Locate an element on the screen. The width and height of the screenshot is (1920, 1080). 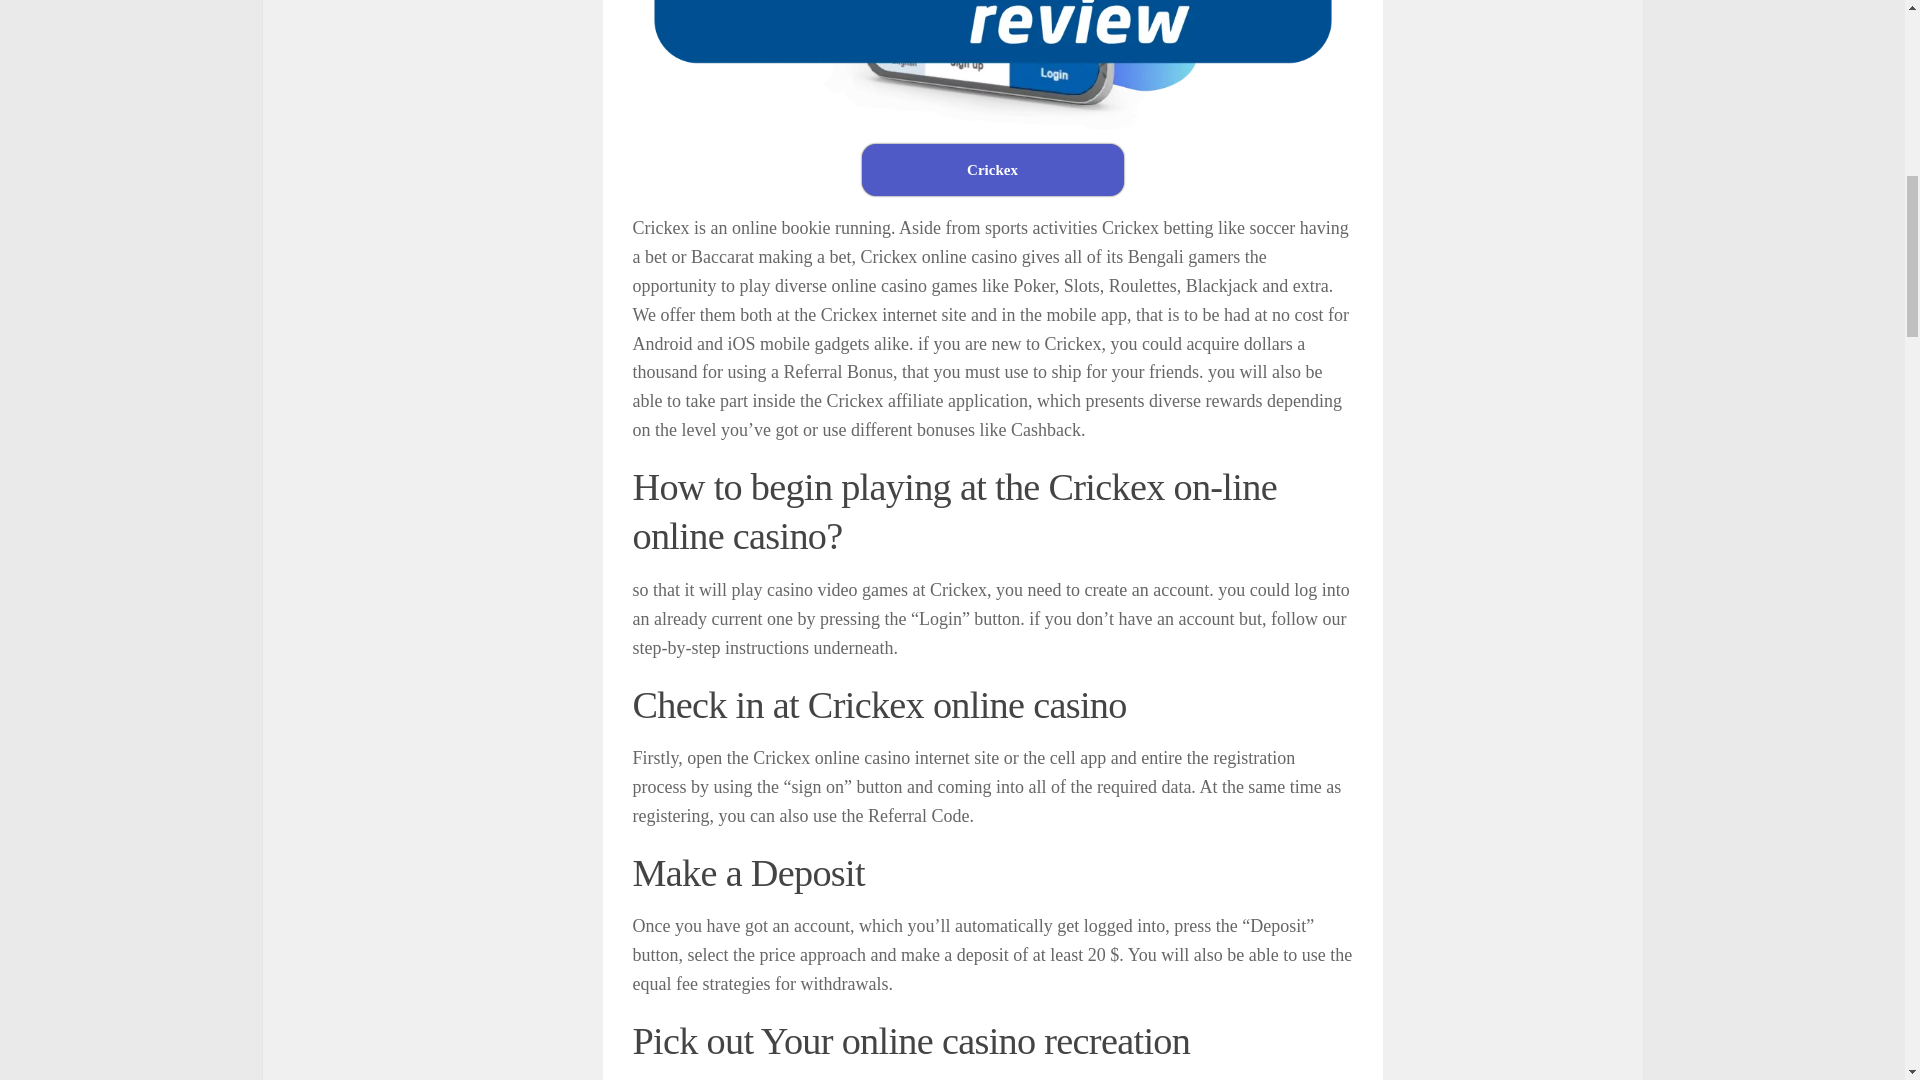
Crickex is located at coordinates (992, 169).